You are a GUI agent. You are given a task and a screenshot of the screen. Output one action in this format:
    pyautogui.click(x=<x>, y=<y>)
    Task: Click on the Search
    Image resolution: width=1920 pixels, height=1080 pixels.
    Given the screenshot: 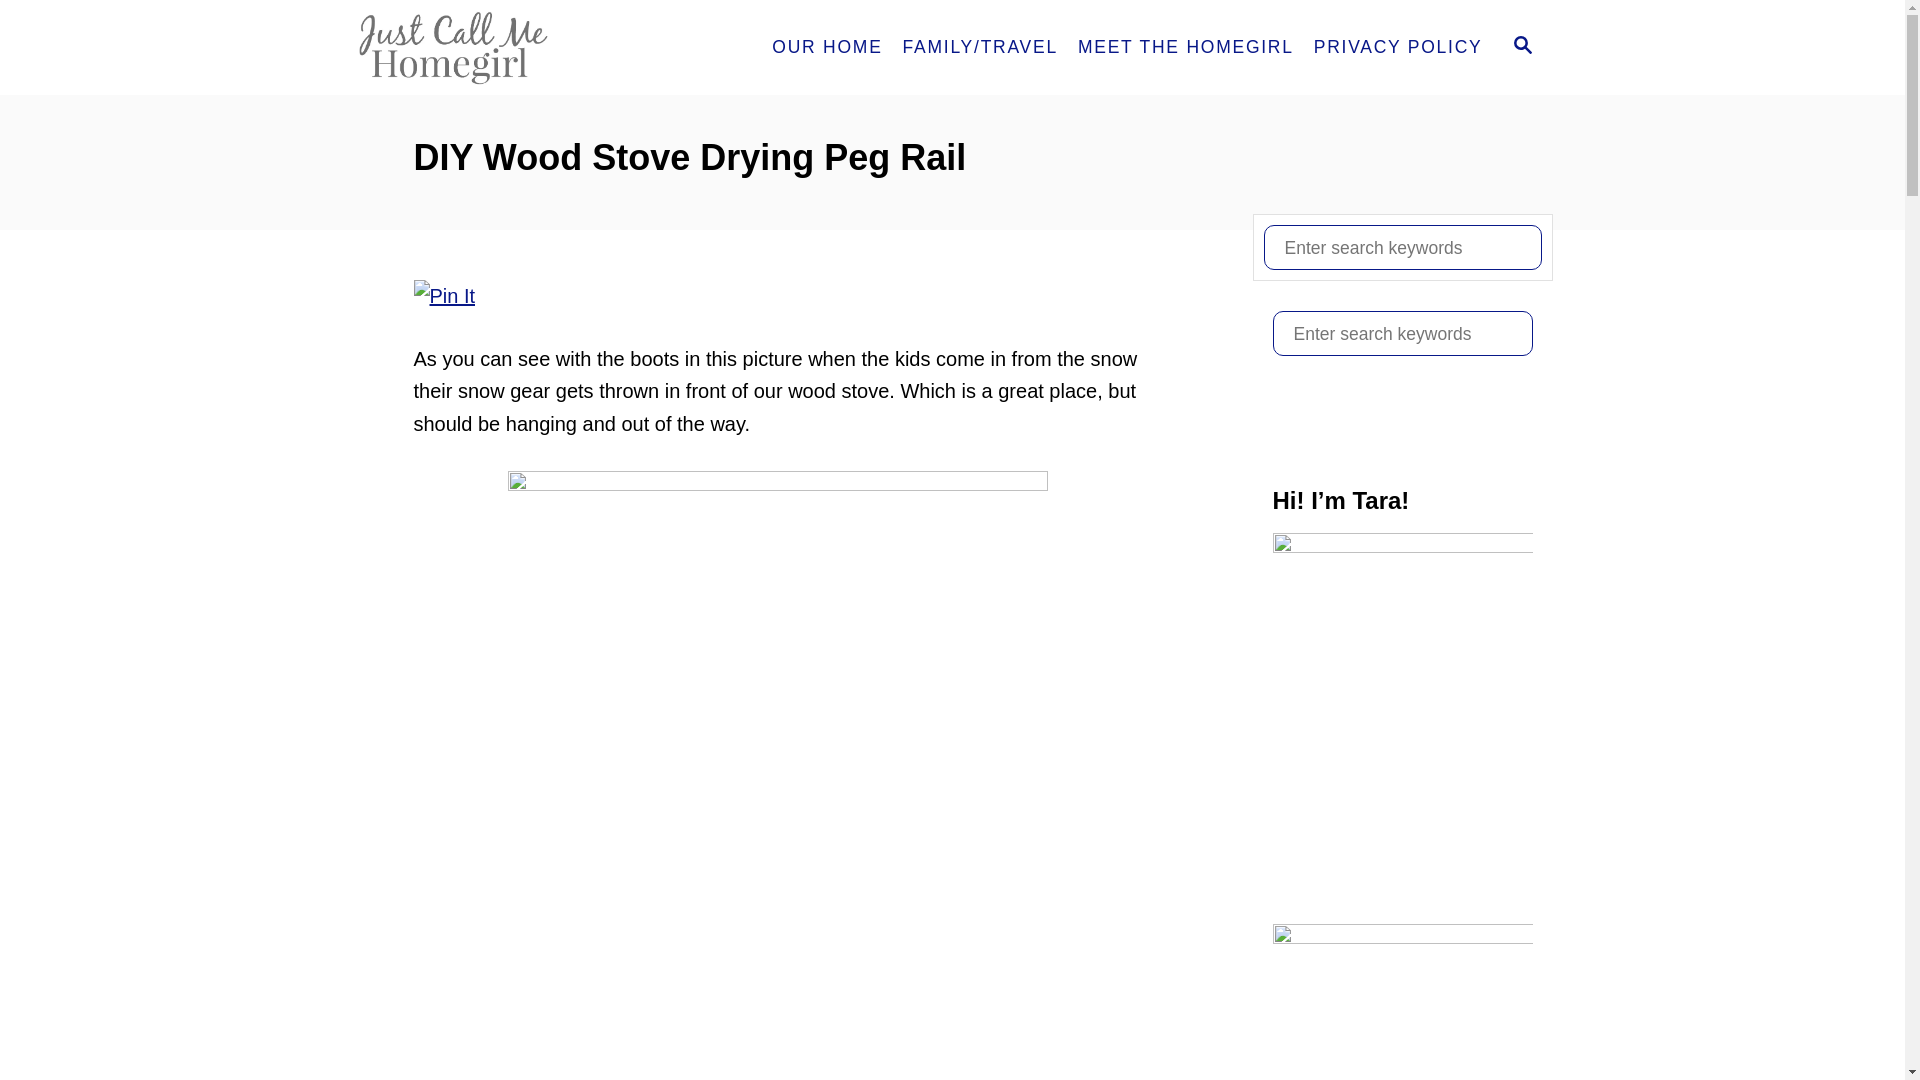 What is the action you would take?
    pyautogui.click(x=30, y=30)
    